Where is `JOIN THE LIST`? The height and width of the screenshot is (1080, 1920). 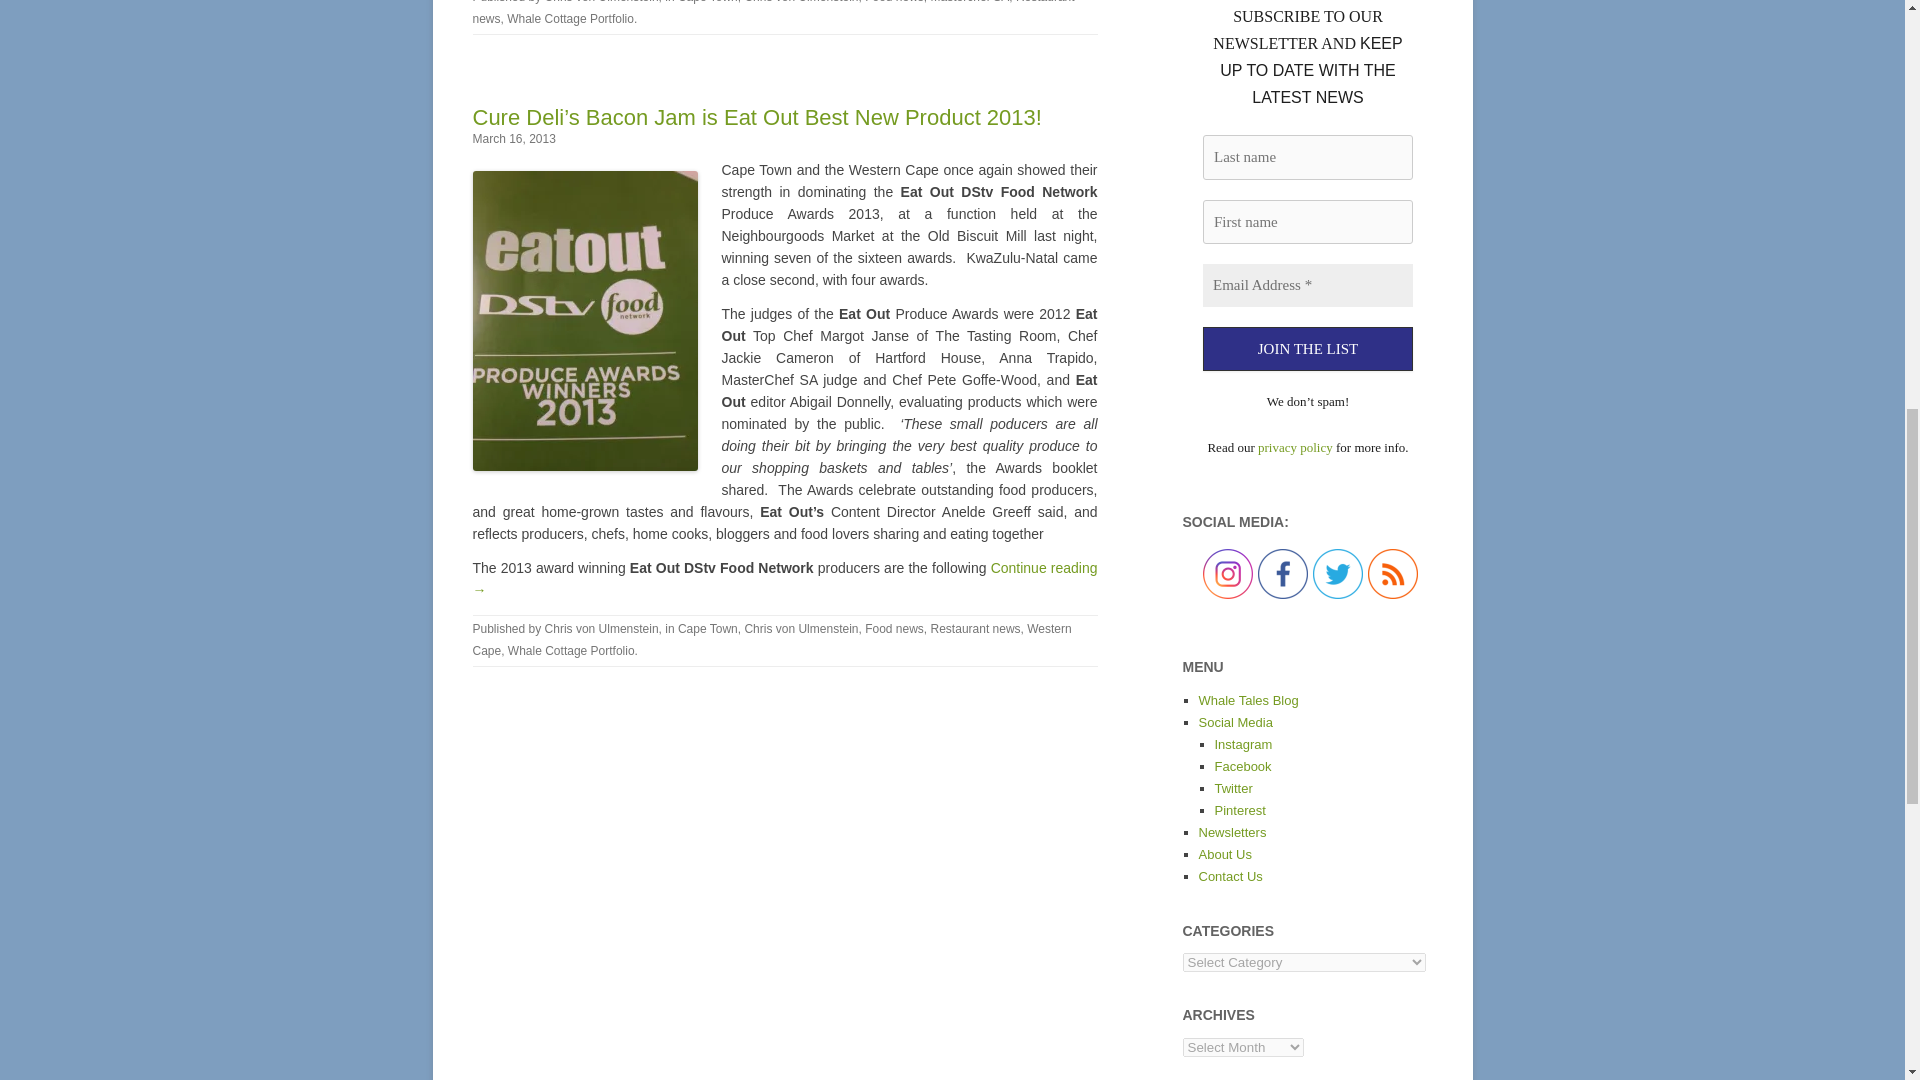 JOIN THE LIST is located at coordinates (1306, 349).